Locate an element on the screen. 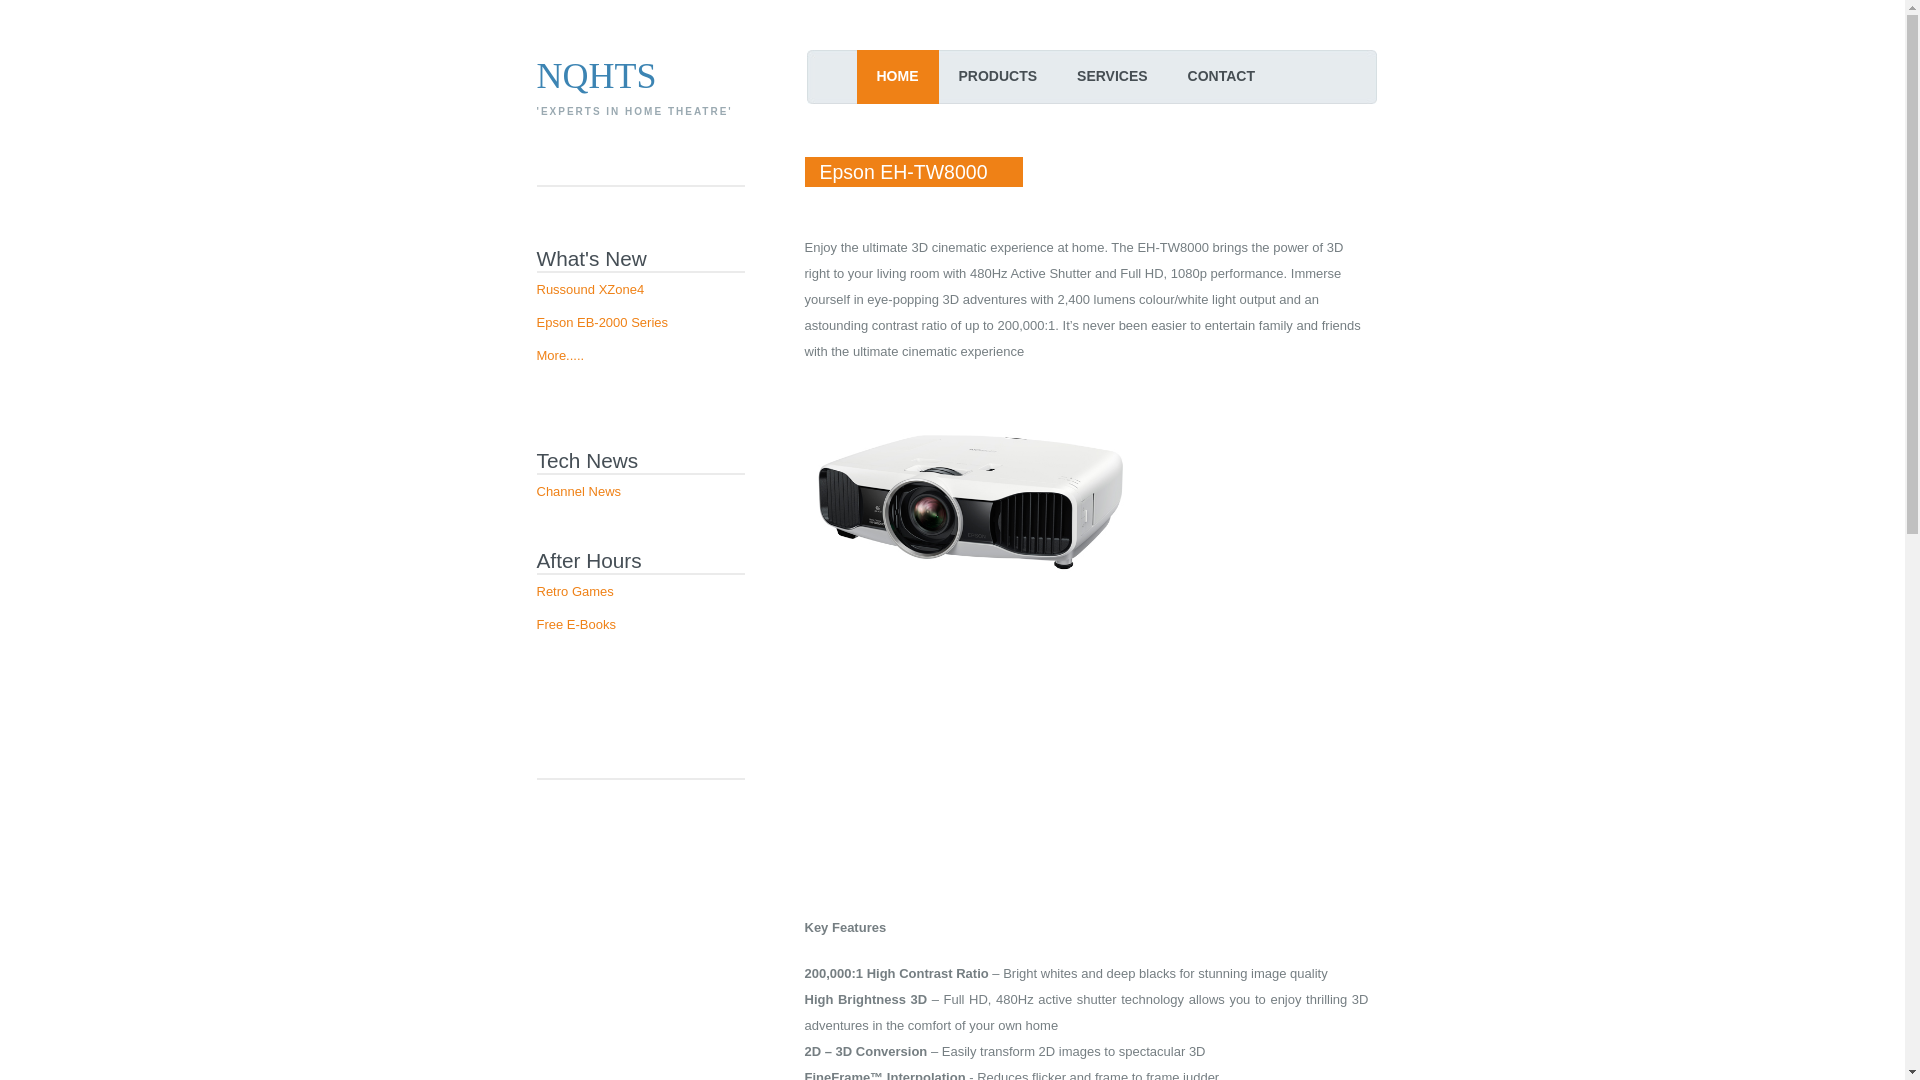 This screenshot has width=1920, height=1080. Russound XZone4 is located at coordinates (590, 290).